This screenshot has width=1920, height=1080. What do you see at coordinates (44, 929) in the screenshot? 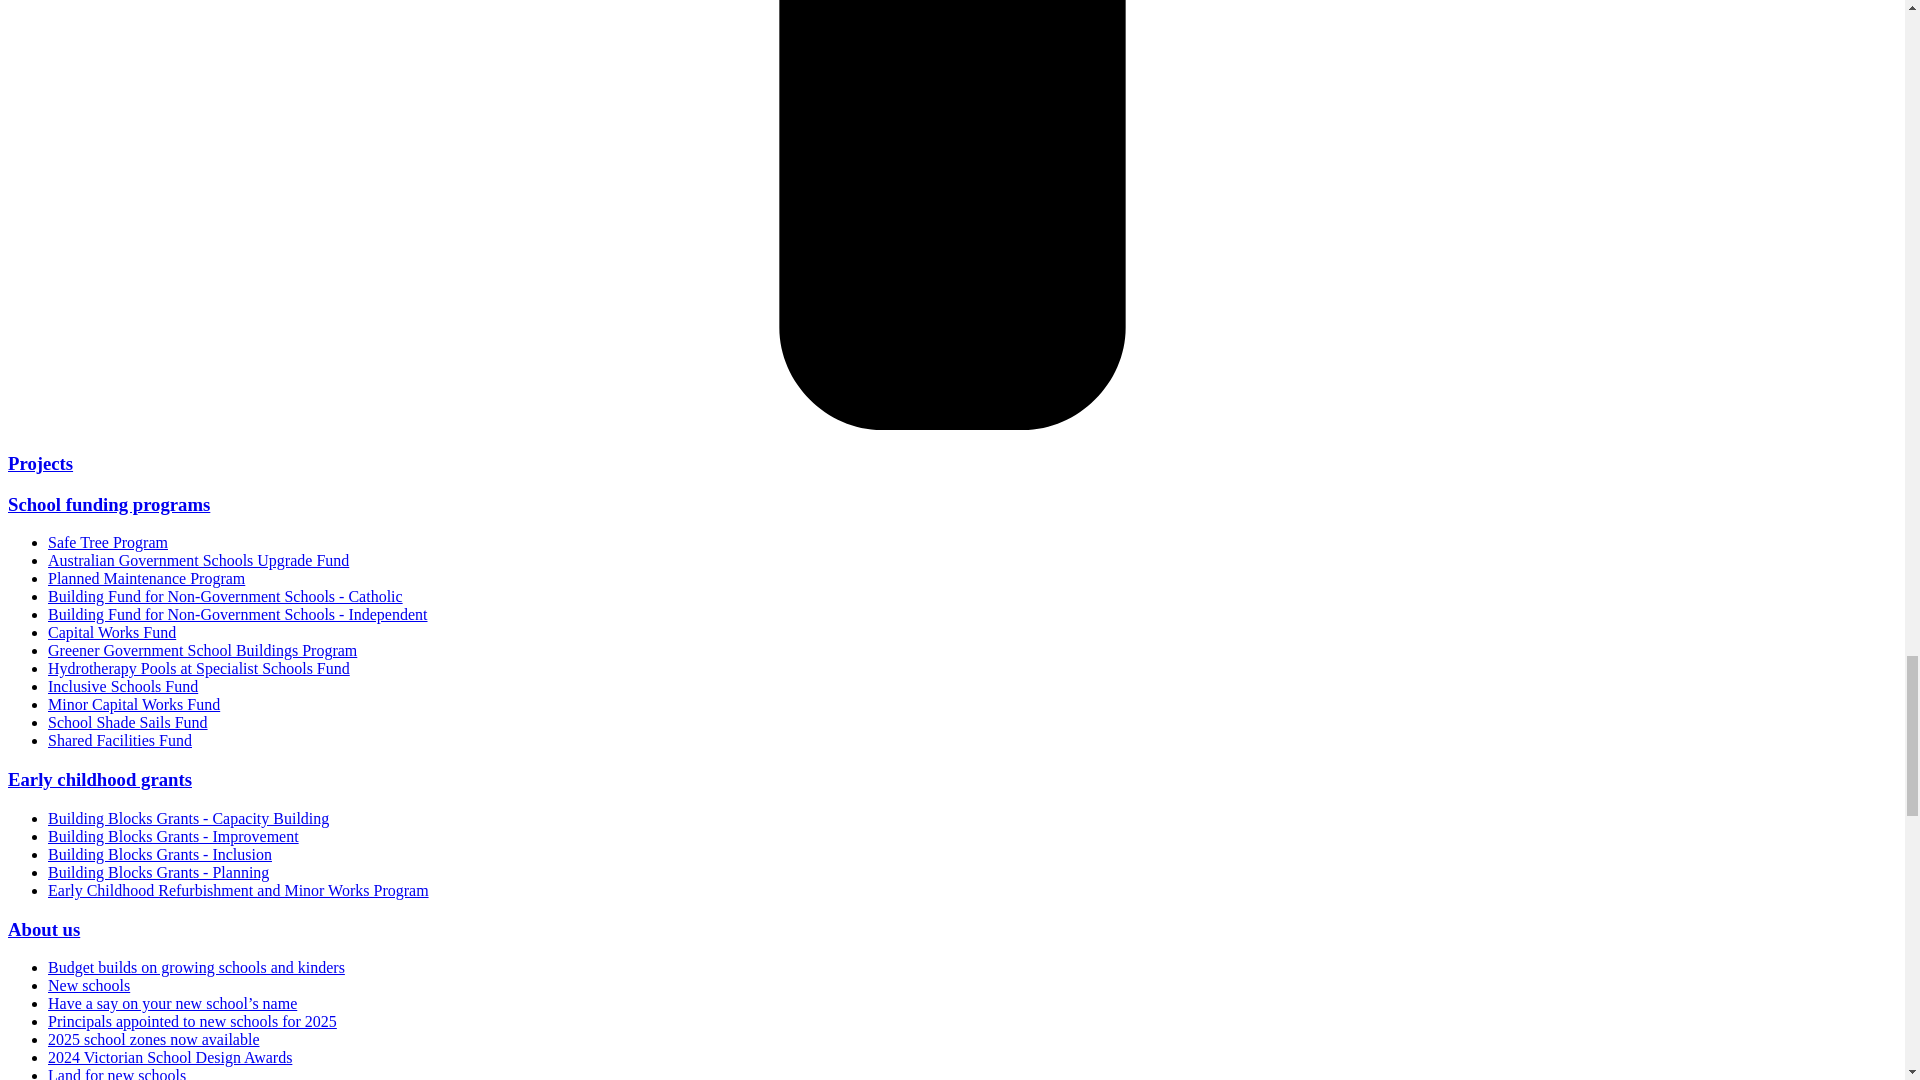
I see `About us` at bounding box center [44, 929].